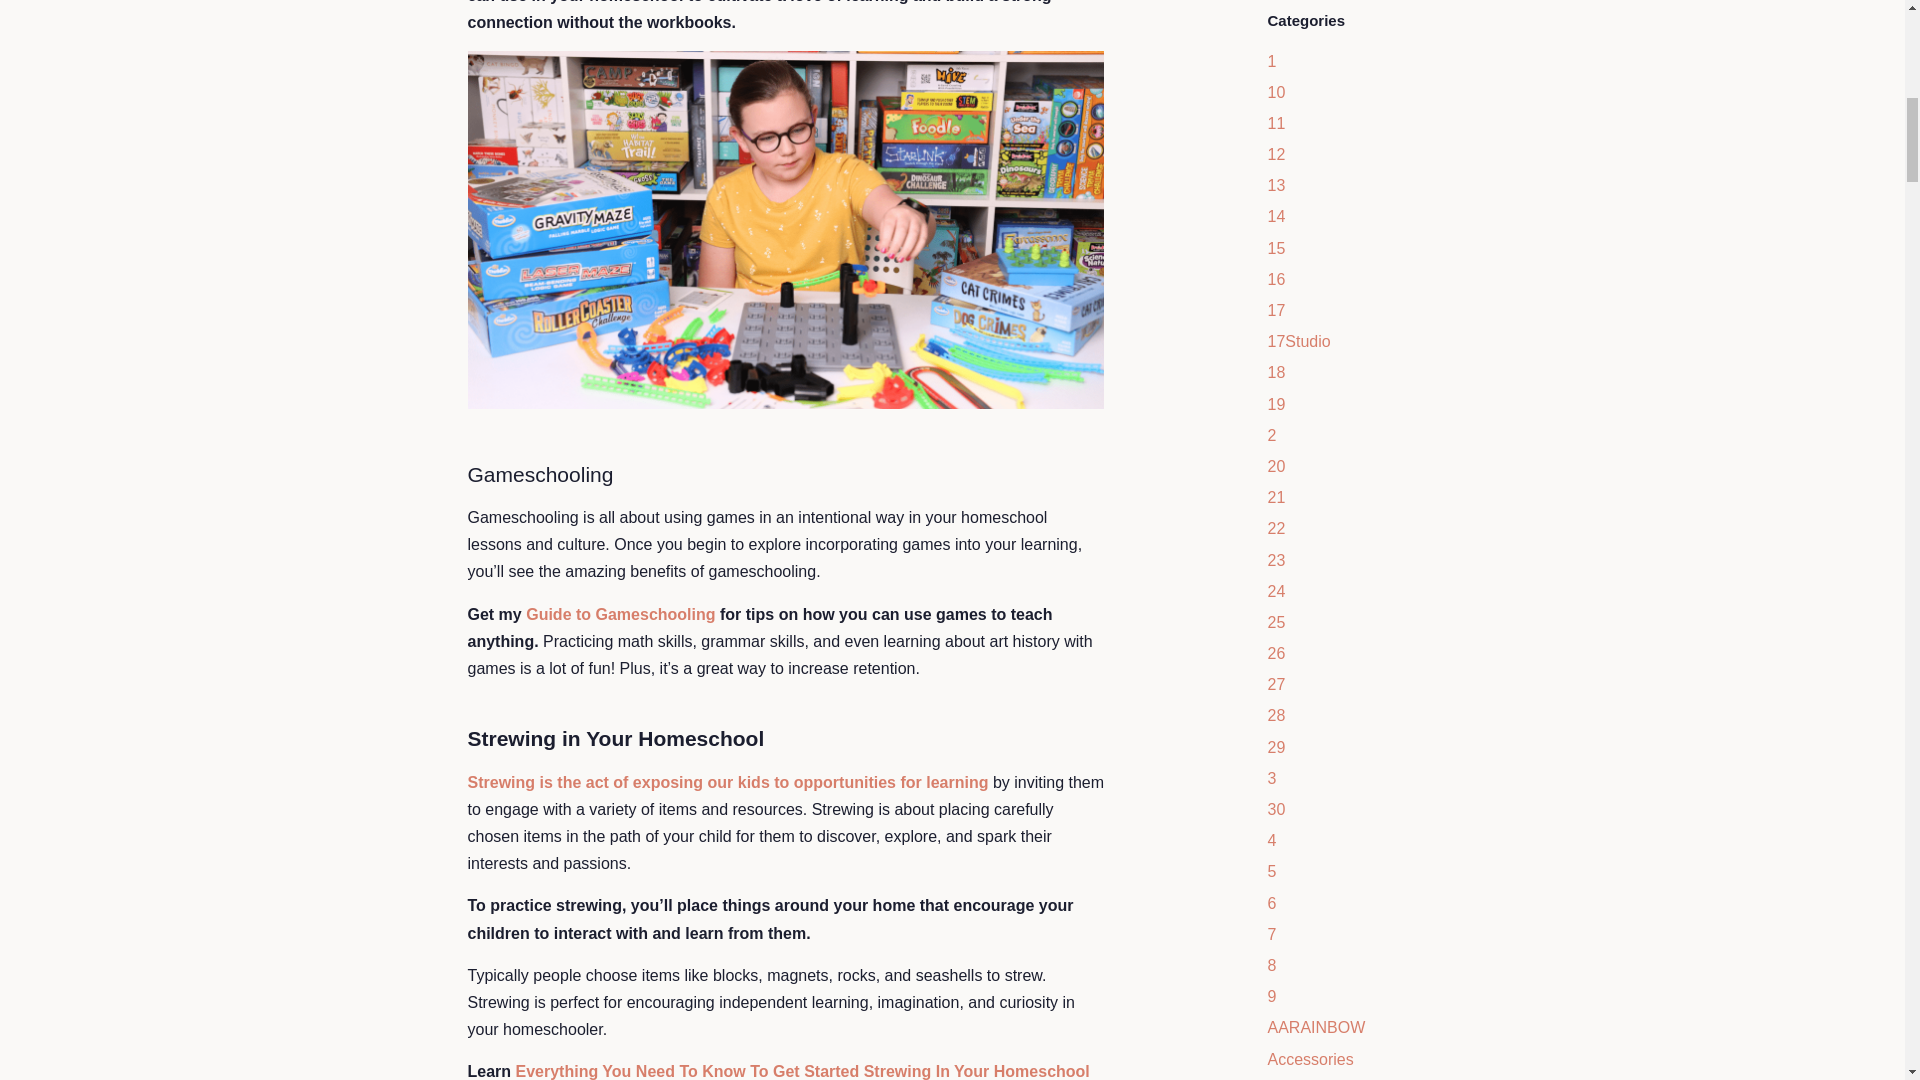  I want to click on Show articles tagged 18, so click(1276, 372).